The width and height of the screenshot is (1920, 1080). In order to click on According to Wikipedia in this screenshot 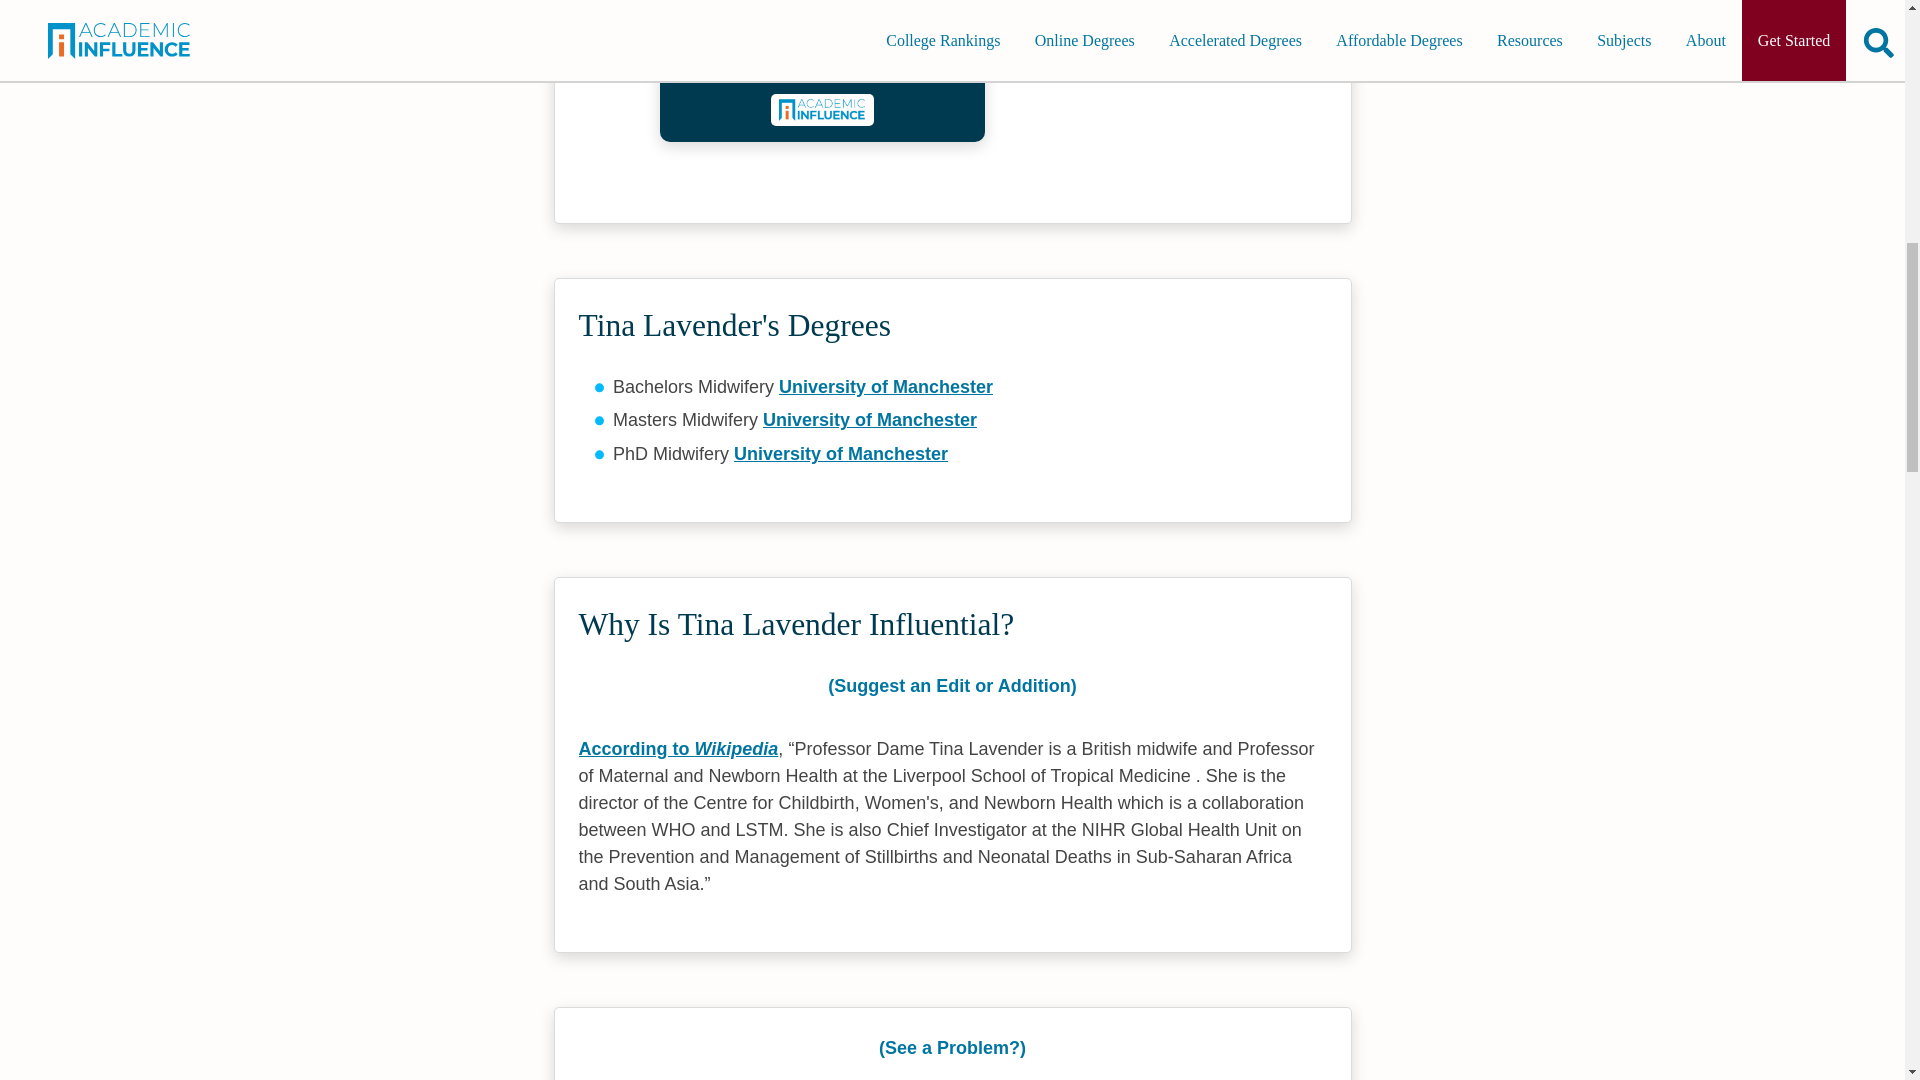, I will do `click(677, 748)`.